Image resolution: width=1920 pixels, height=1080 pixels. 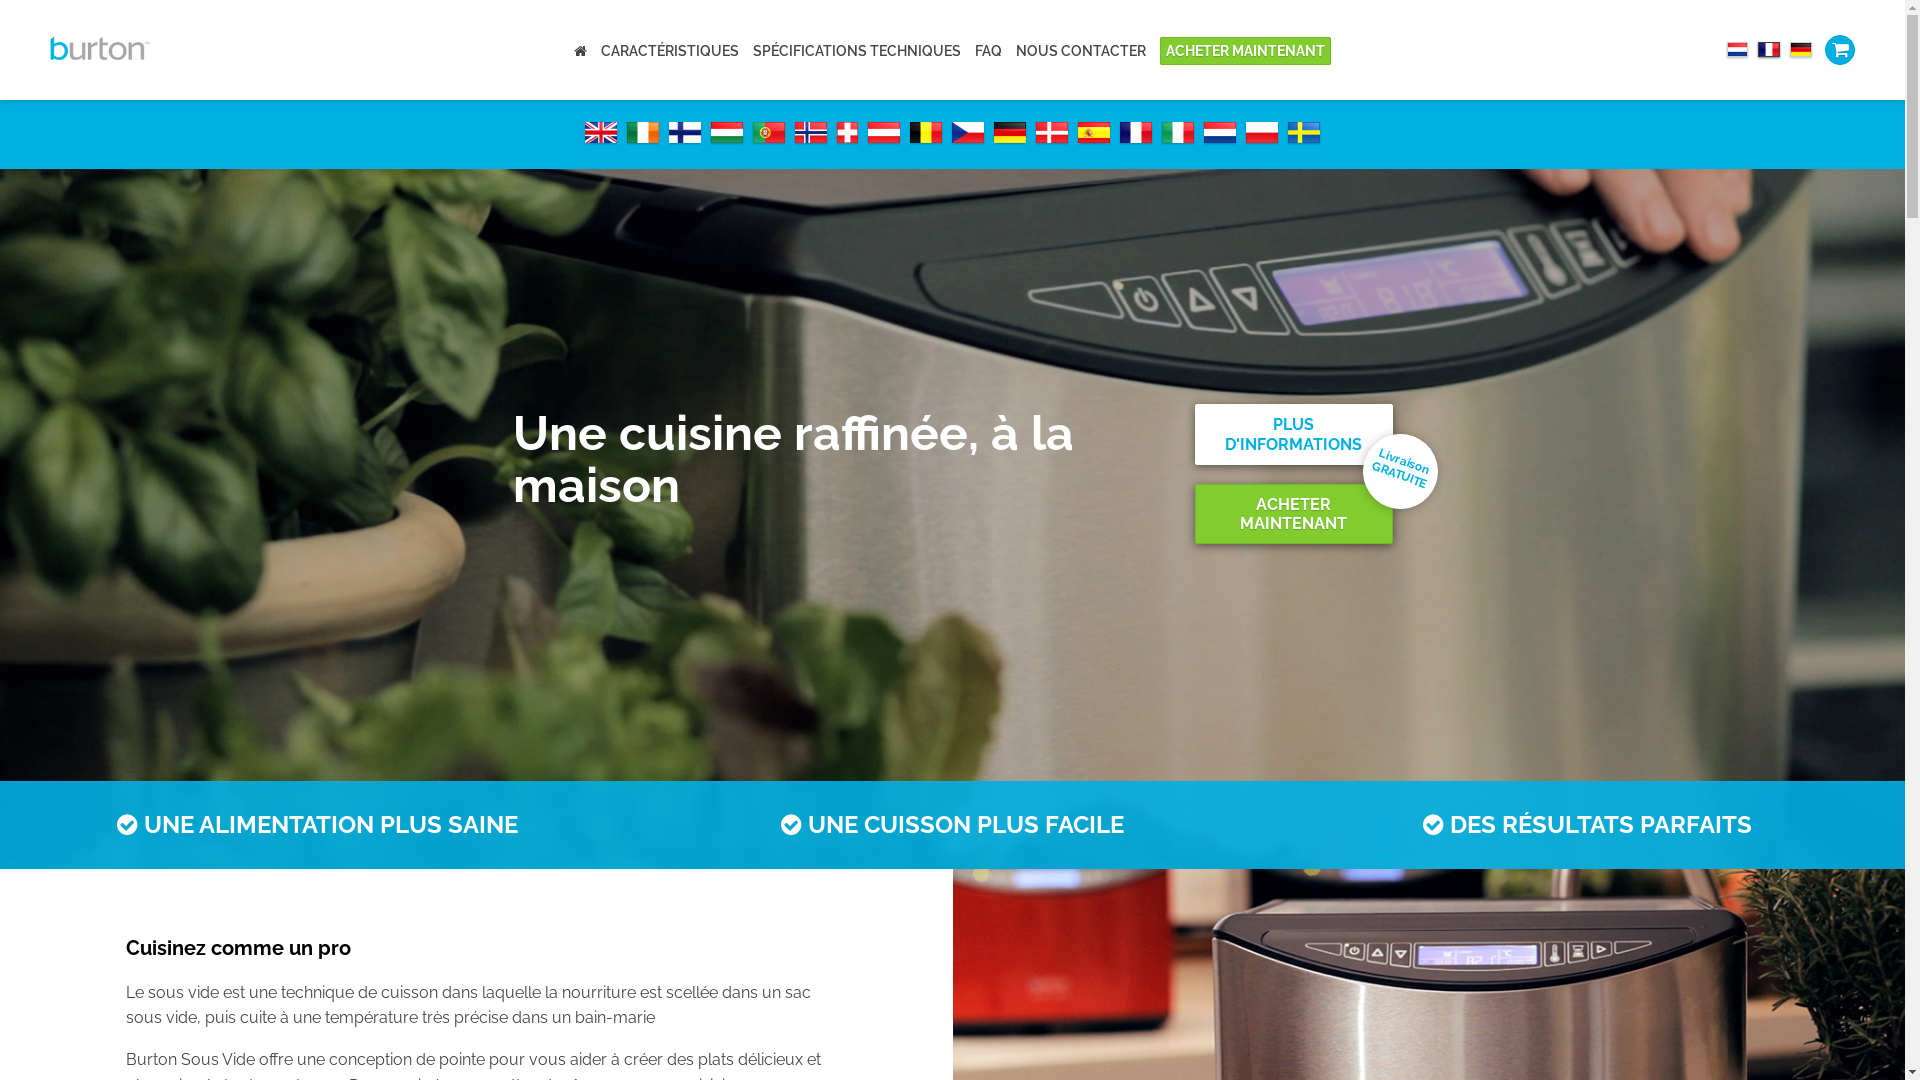 I want to click on FAQ, so click(x=988, y=51).